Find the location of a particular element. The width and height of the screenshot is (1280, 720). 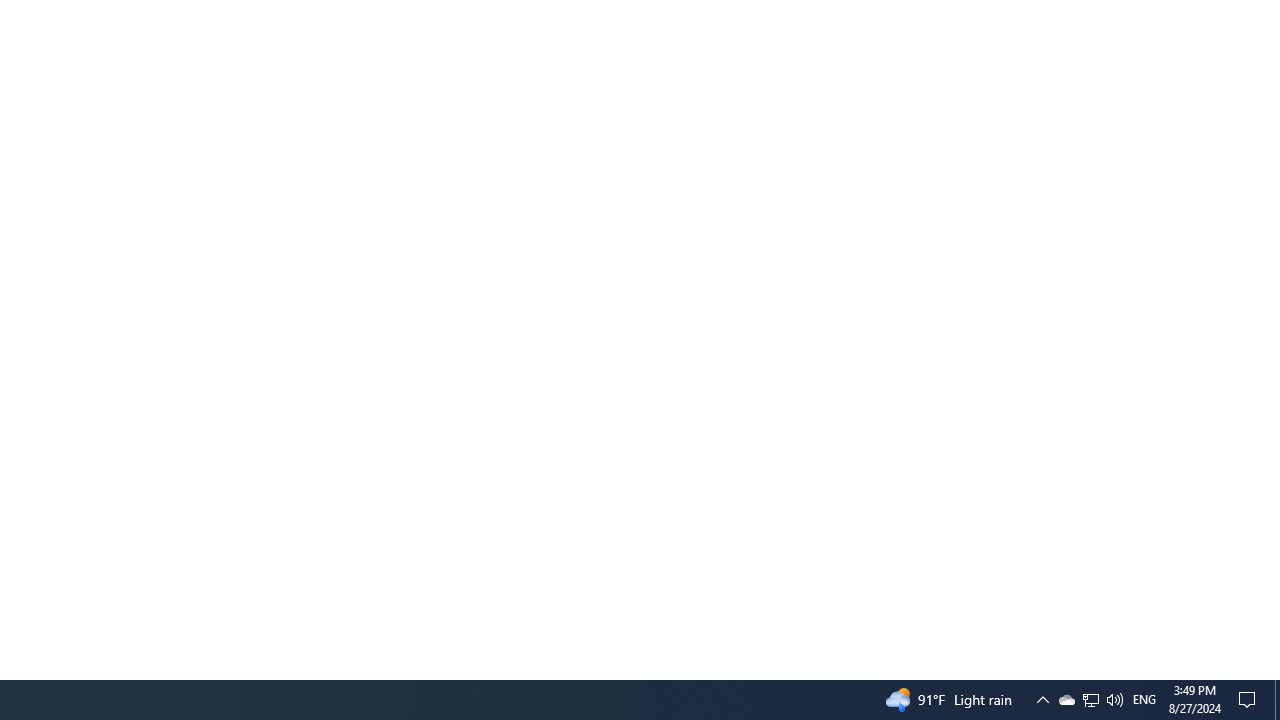

Action Center, No new notifications is located at coordinates (1144, 700).